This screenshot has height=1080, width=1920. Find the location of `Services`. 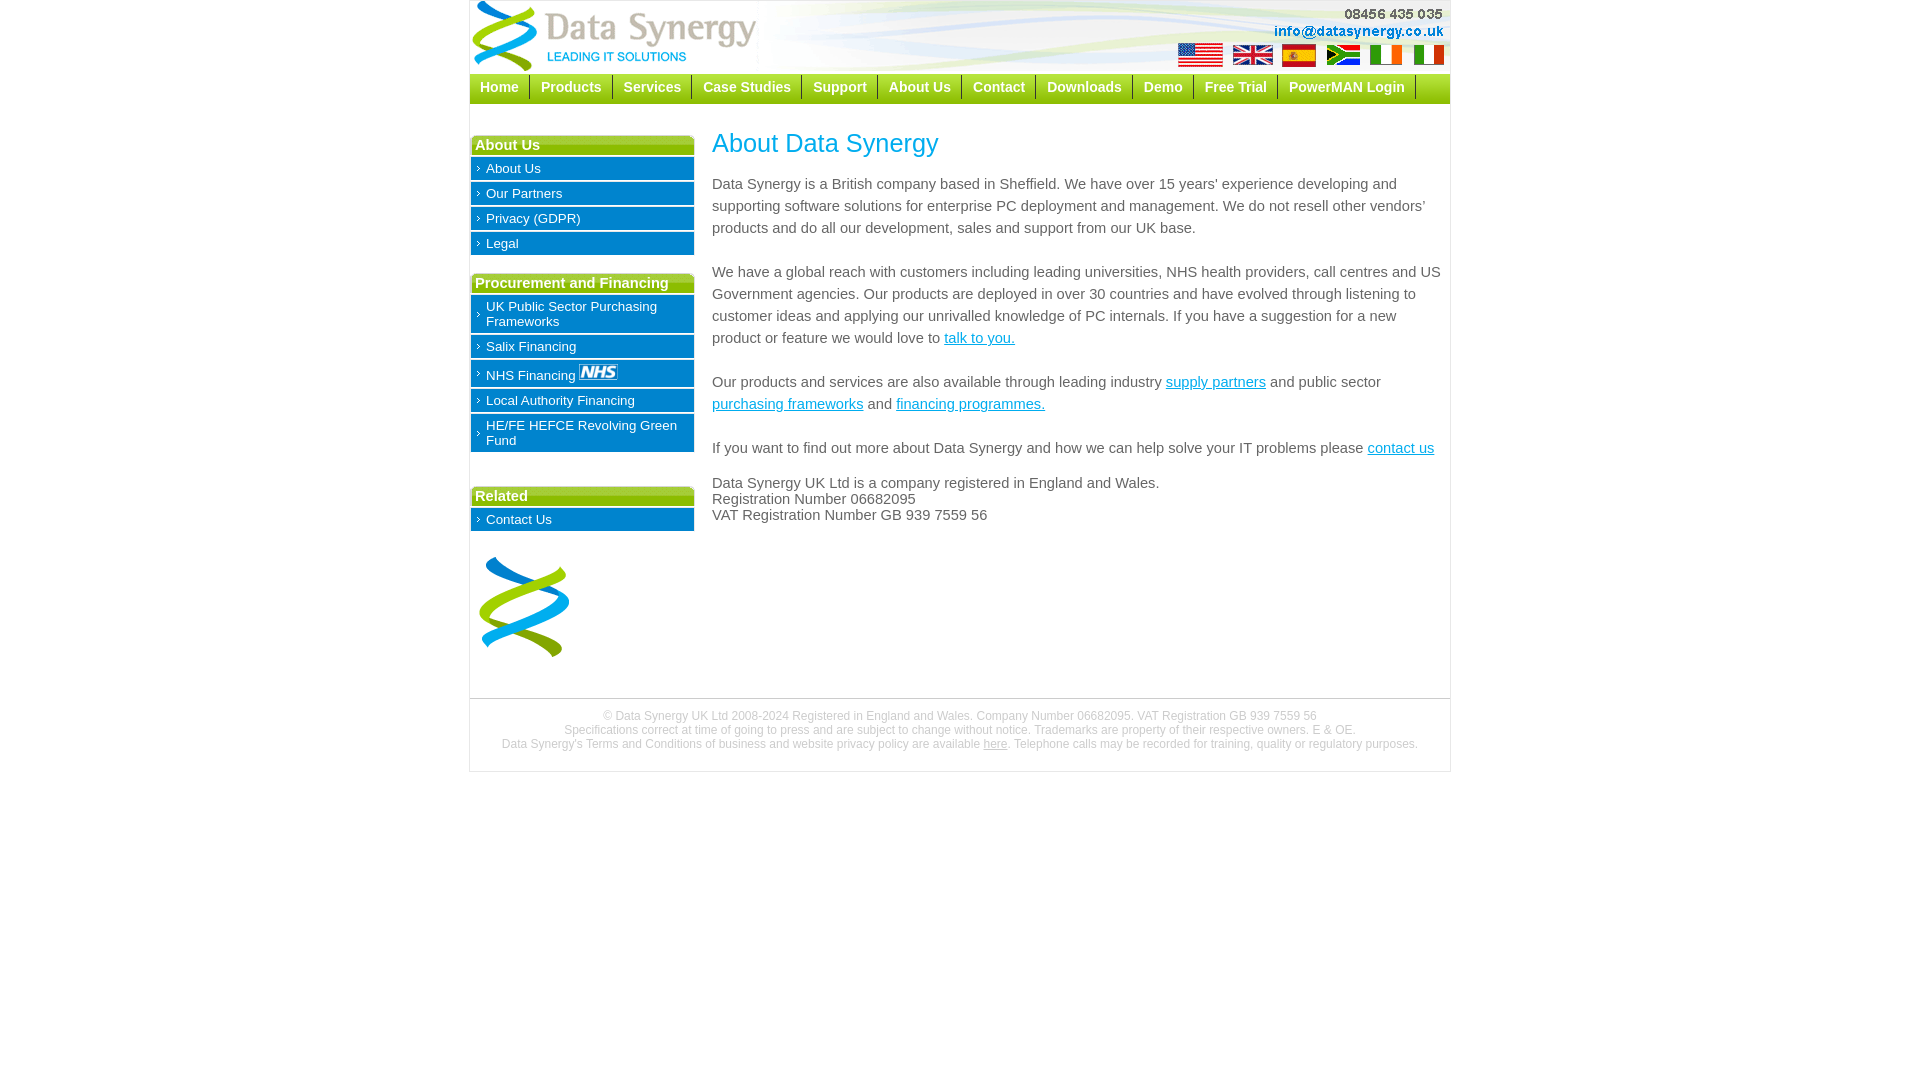

Services is located at coordinates (654, 86).